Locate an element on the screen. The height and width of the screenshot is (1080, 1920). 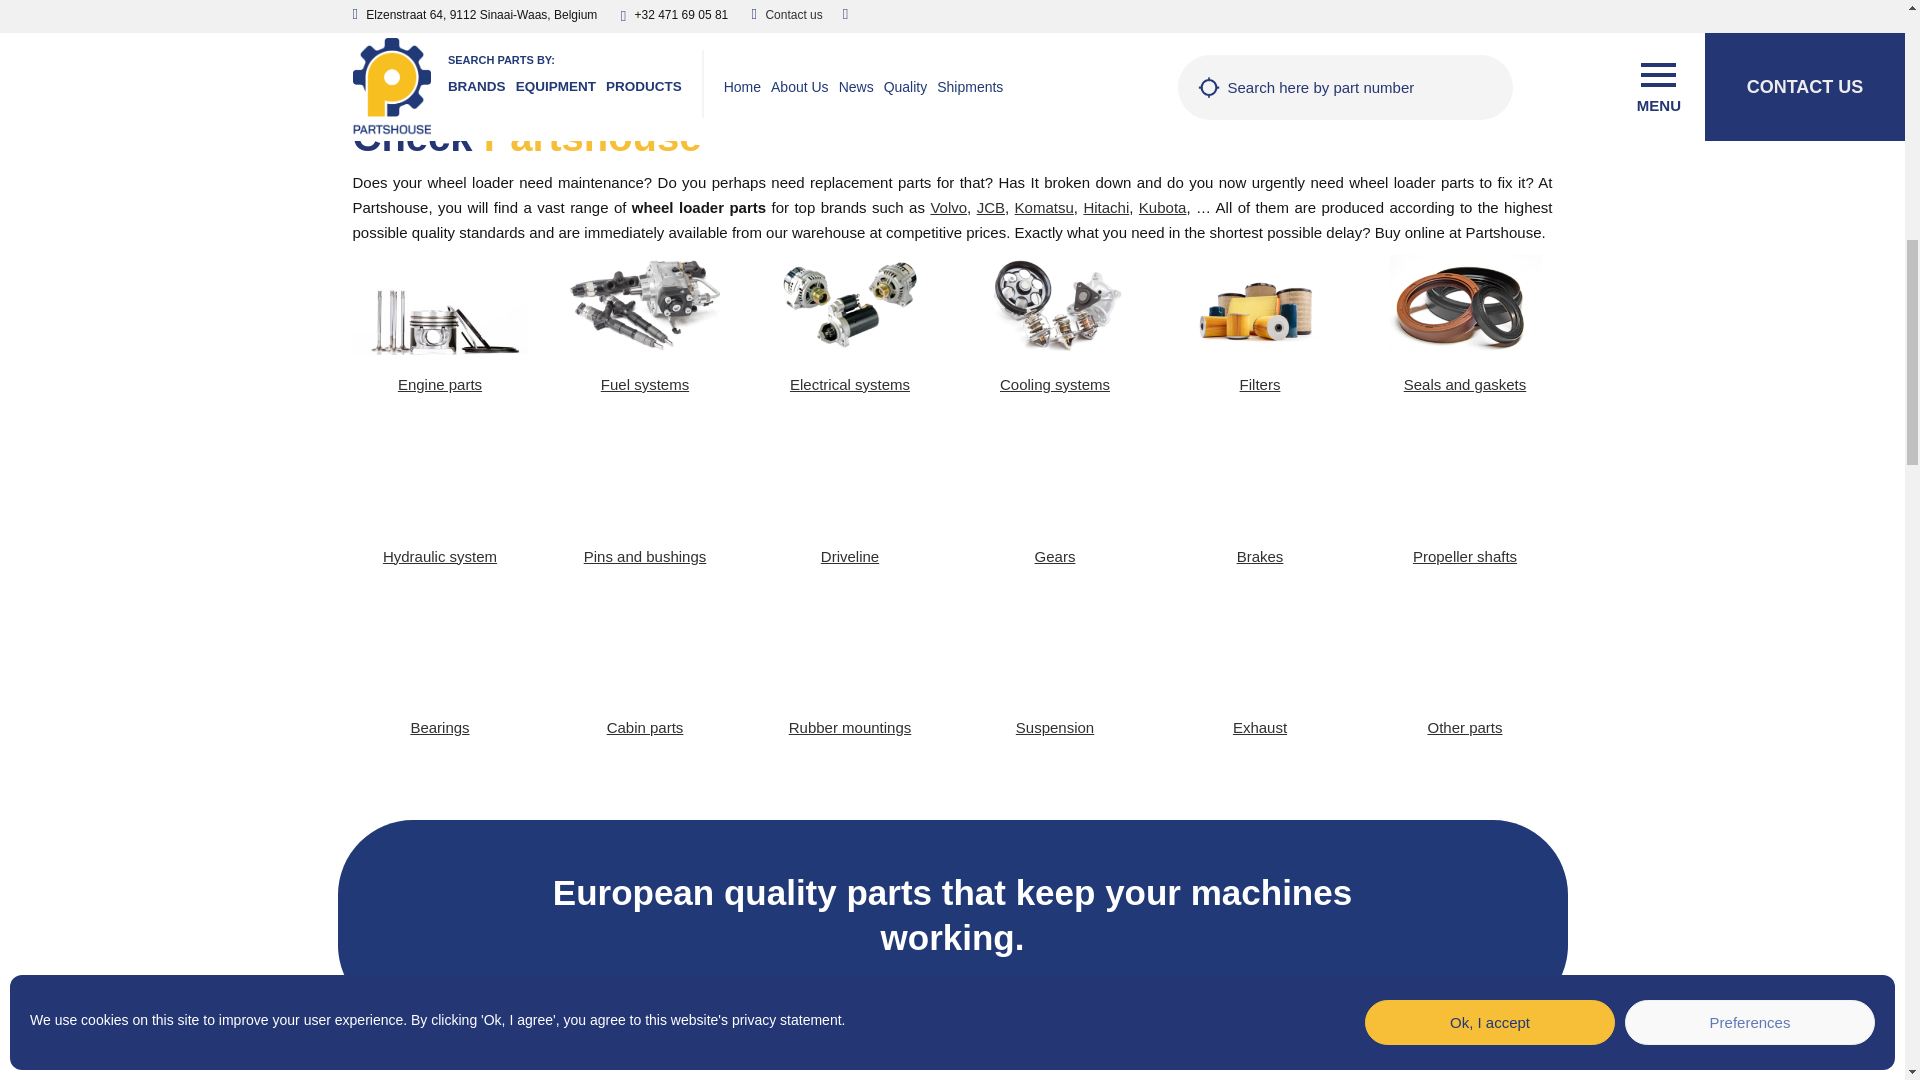
Hitachi parts is located at coordinates (1105, 207).